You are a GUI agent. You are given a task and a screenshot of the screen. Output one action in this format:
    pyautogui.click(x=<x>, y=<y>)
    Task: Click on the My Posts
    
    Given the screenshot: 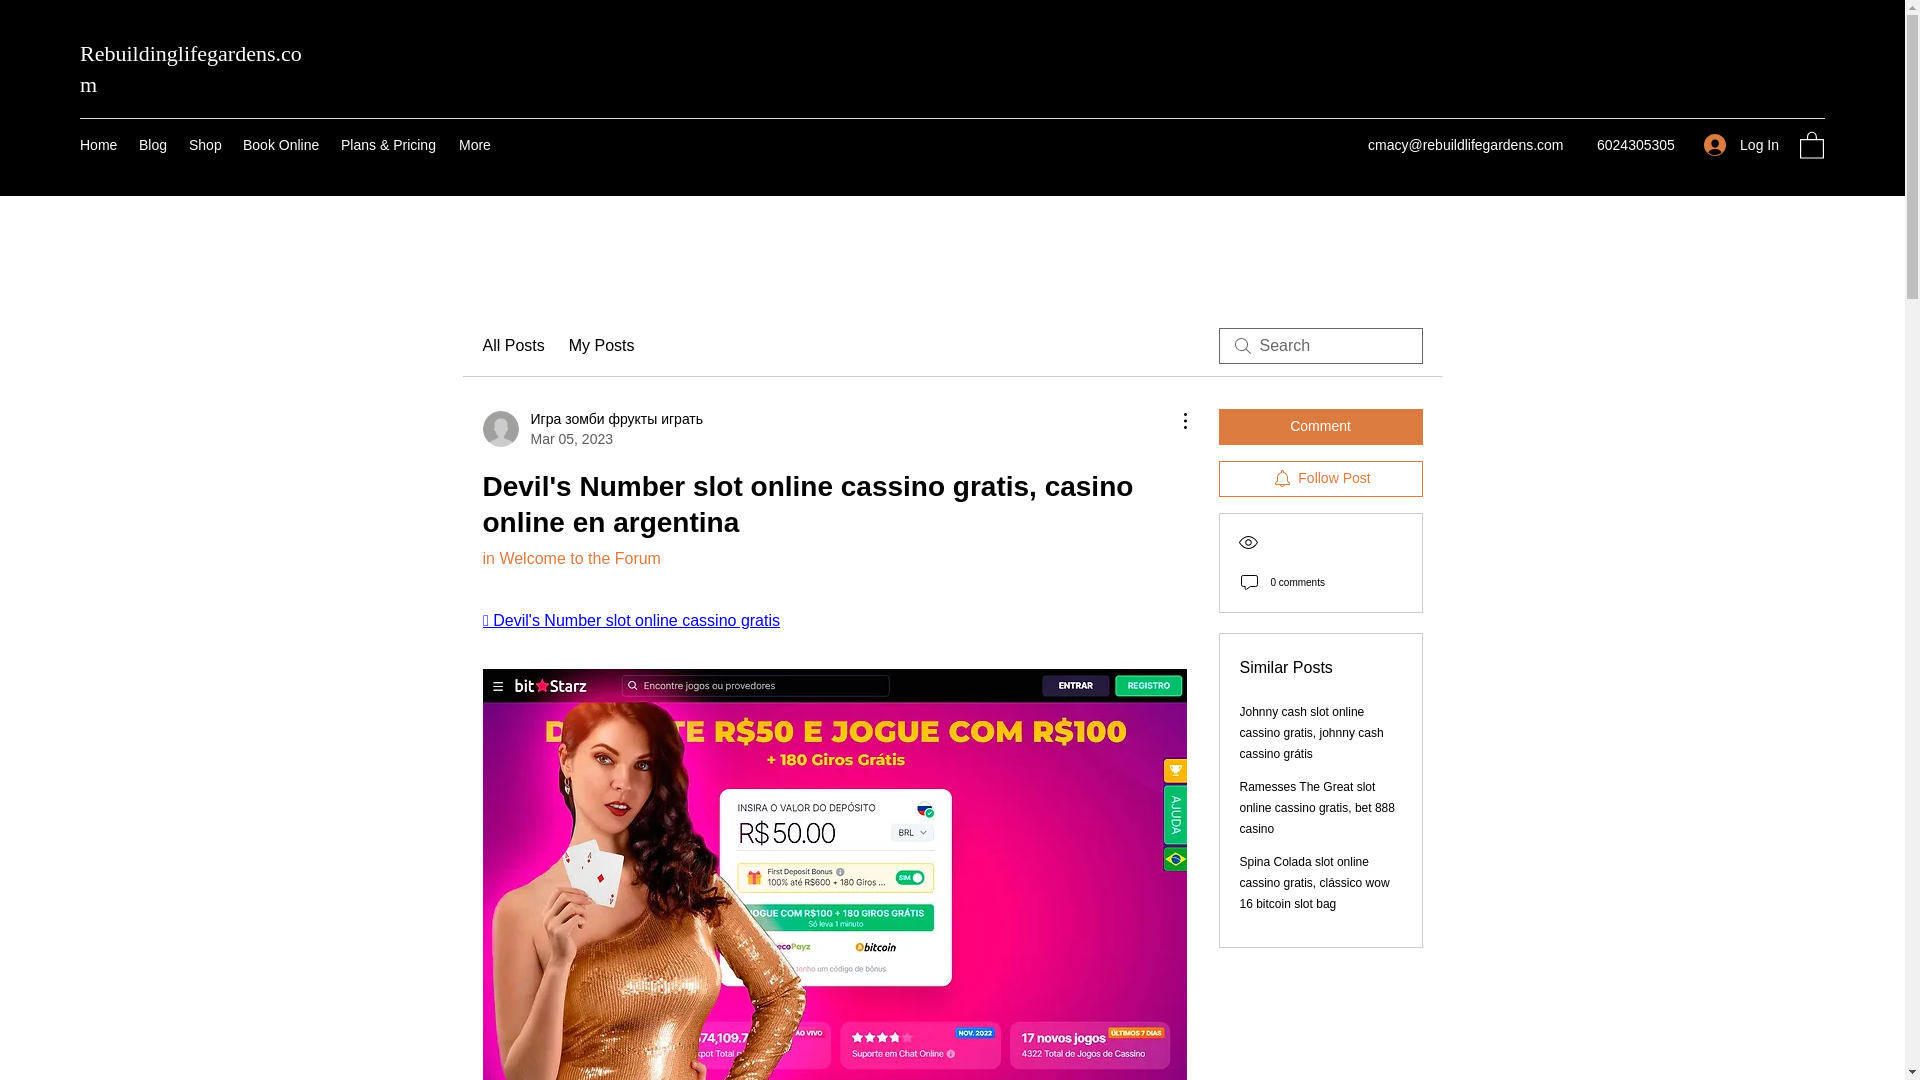 What is the action you would take?
    pyautogui.click(x=602, y=345)
    